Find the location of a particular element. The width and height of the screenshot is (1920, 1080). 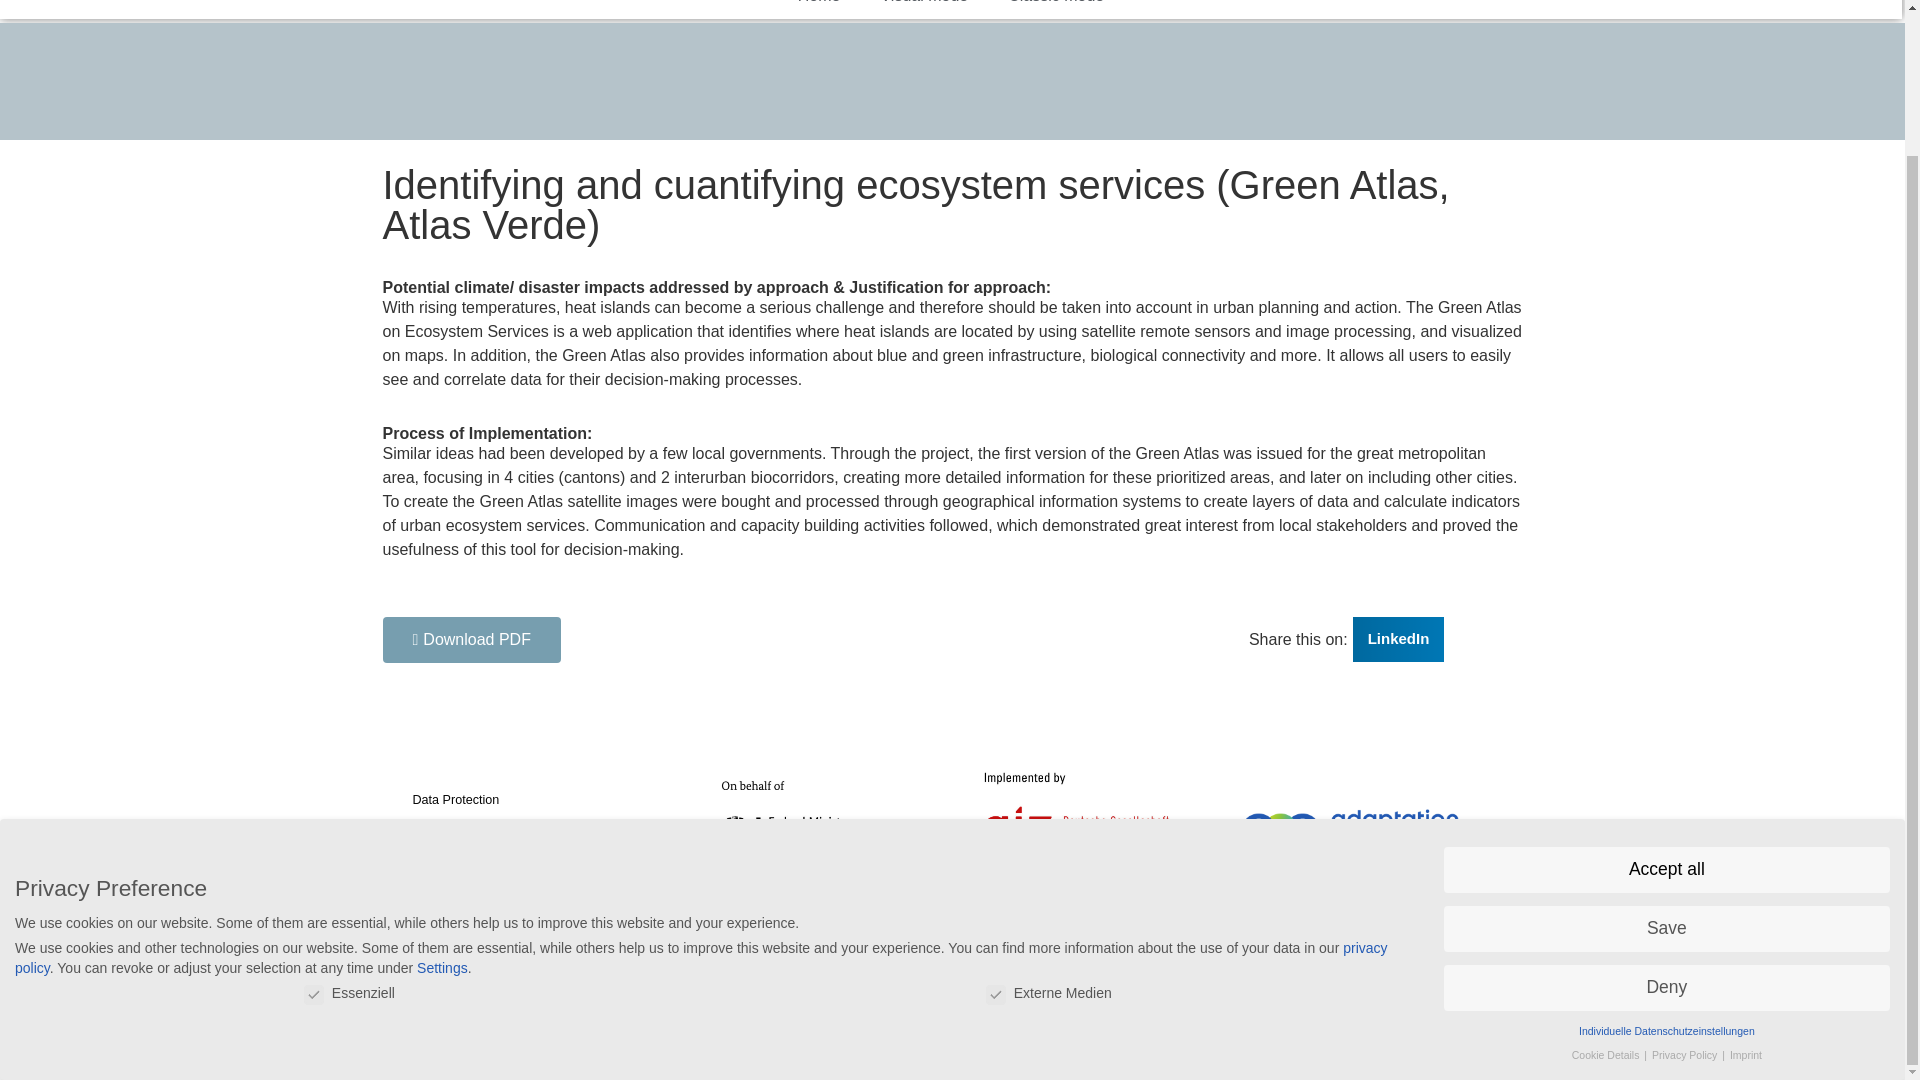

Home is located at coordinates (818, 10).